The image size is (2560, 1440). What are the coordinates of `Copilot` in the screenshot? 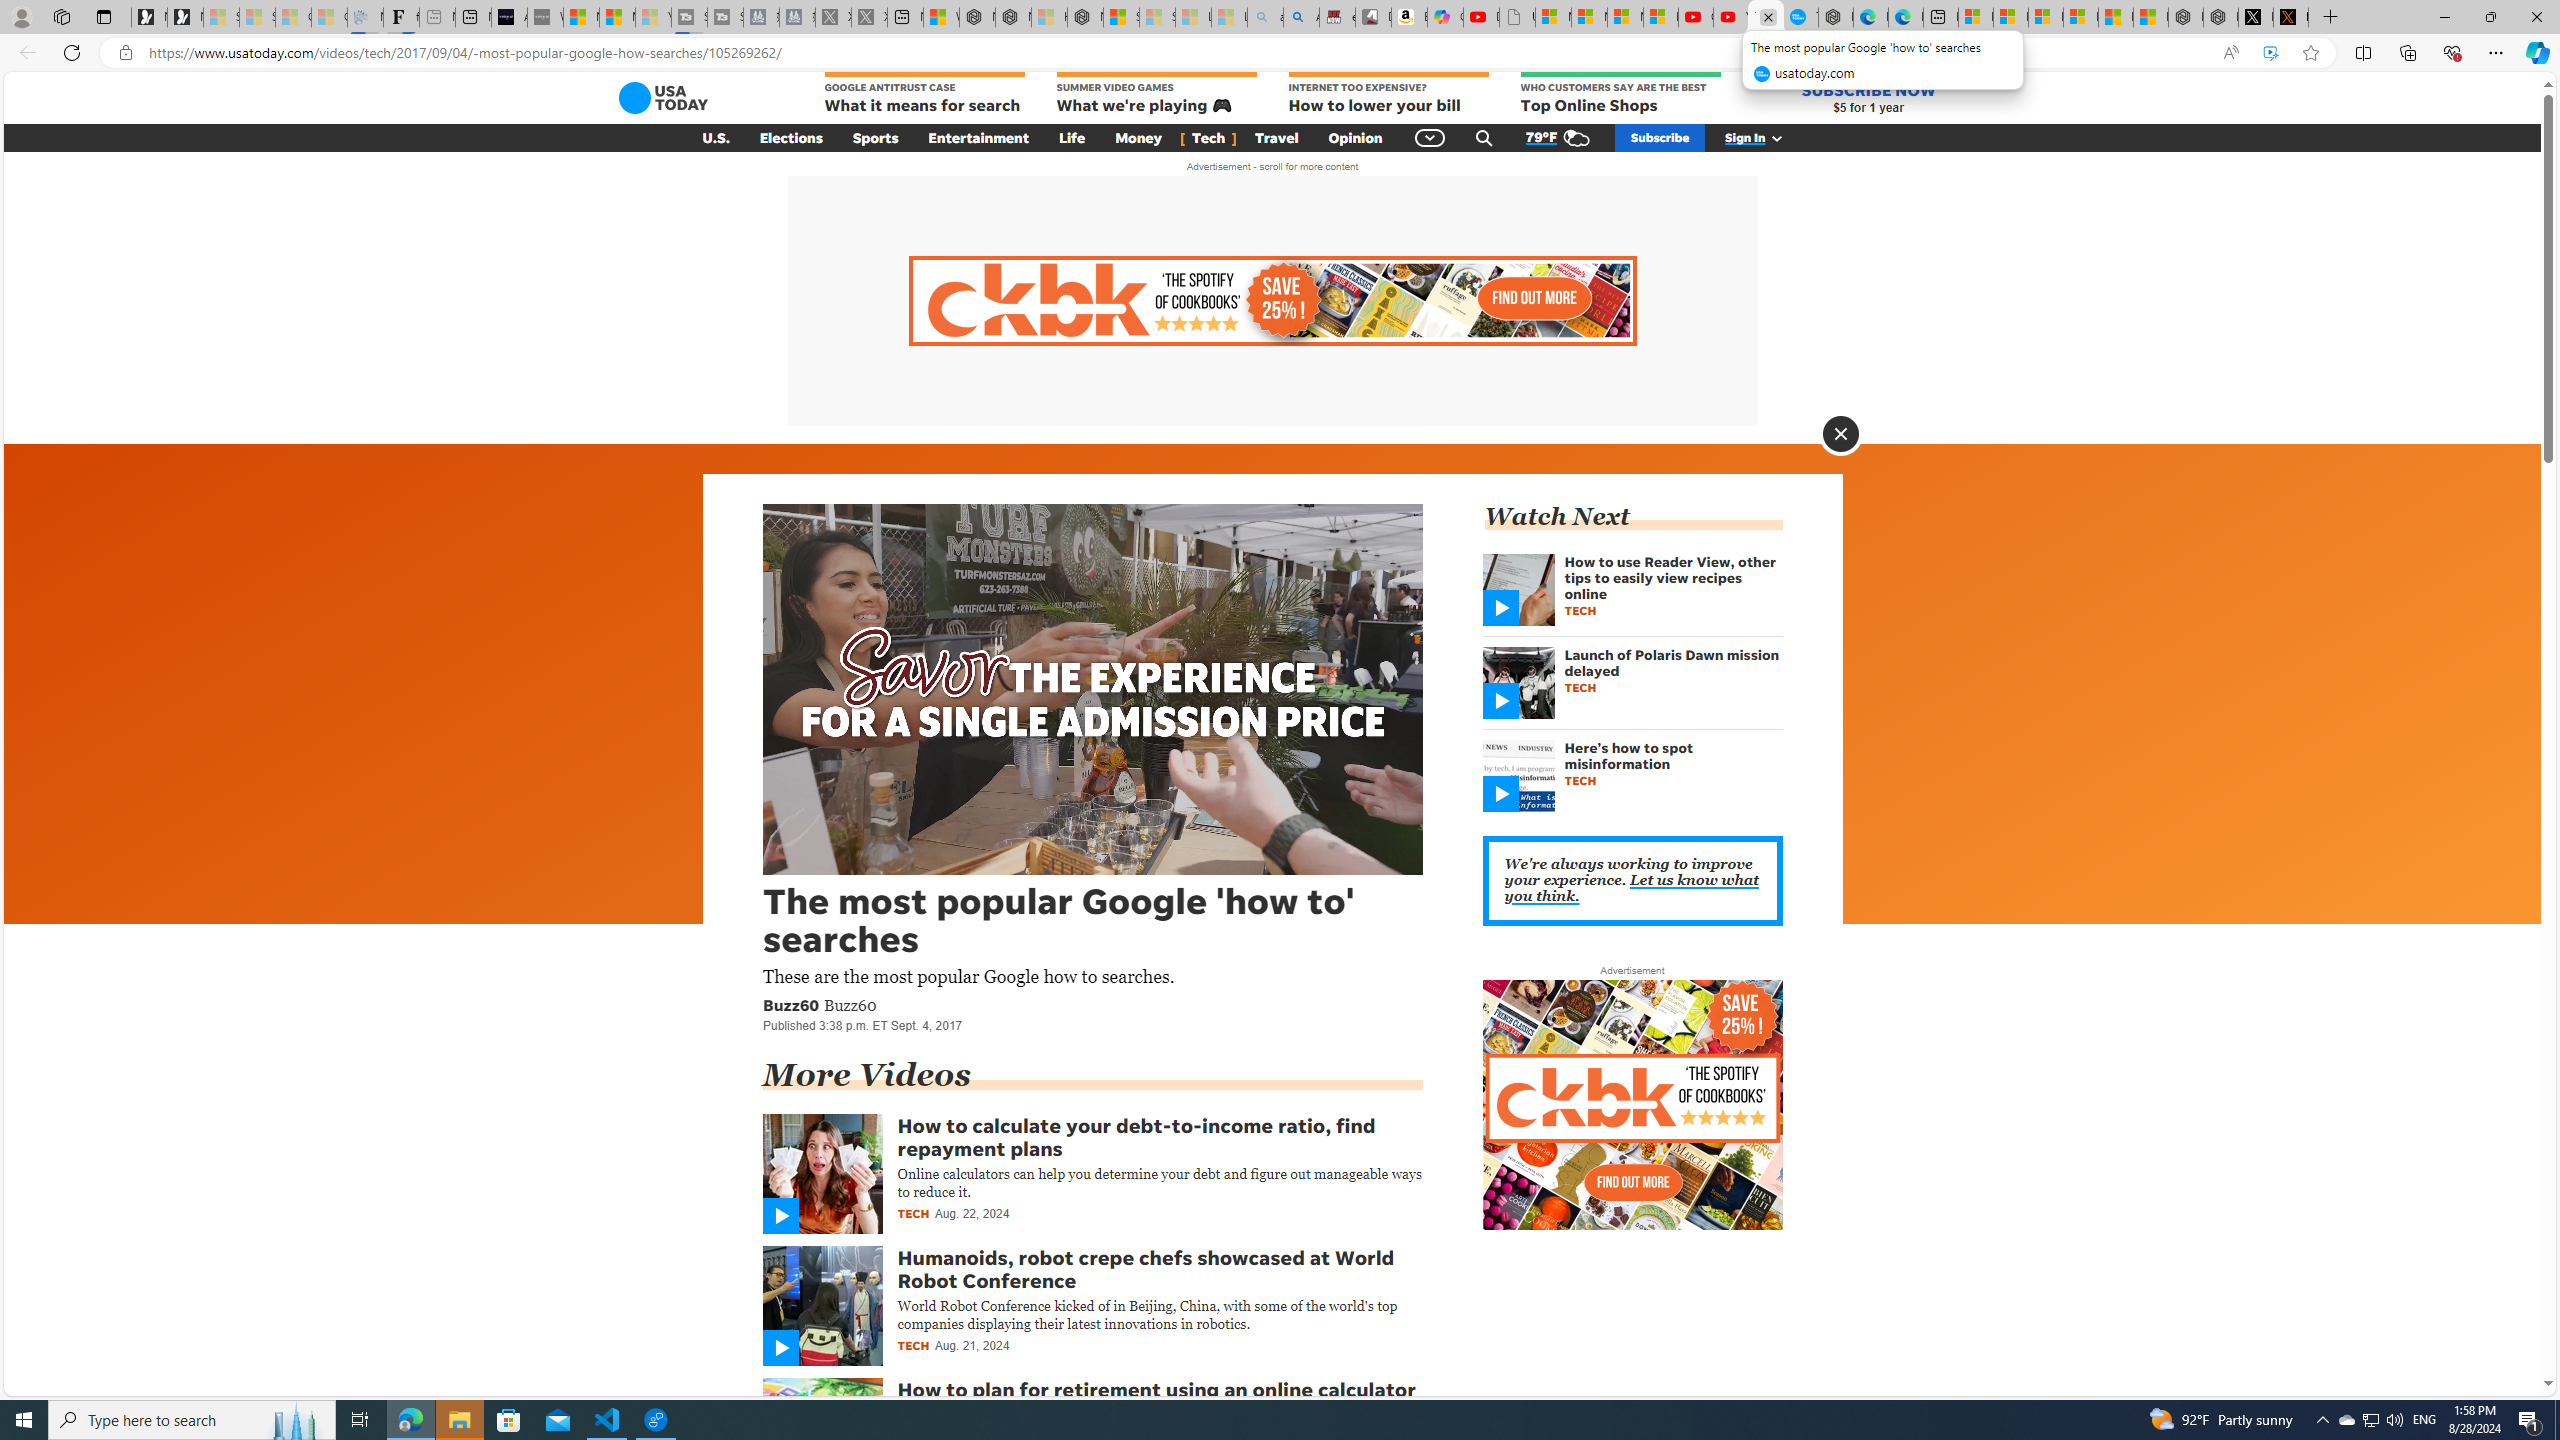 It's located at (1445, 17).